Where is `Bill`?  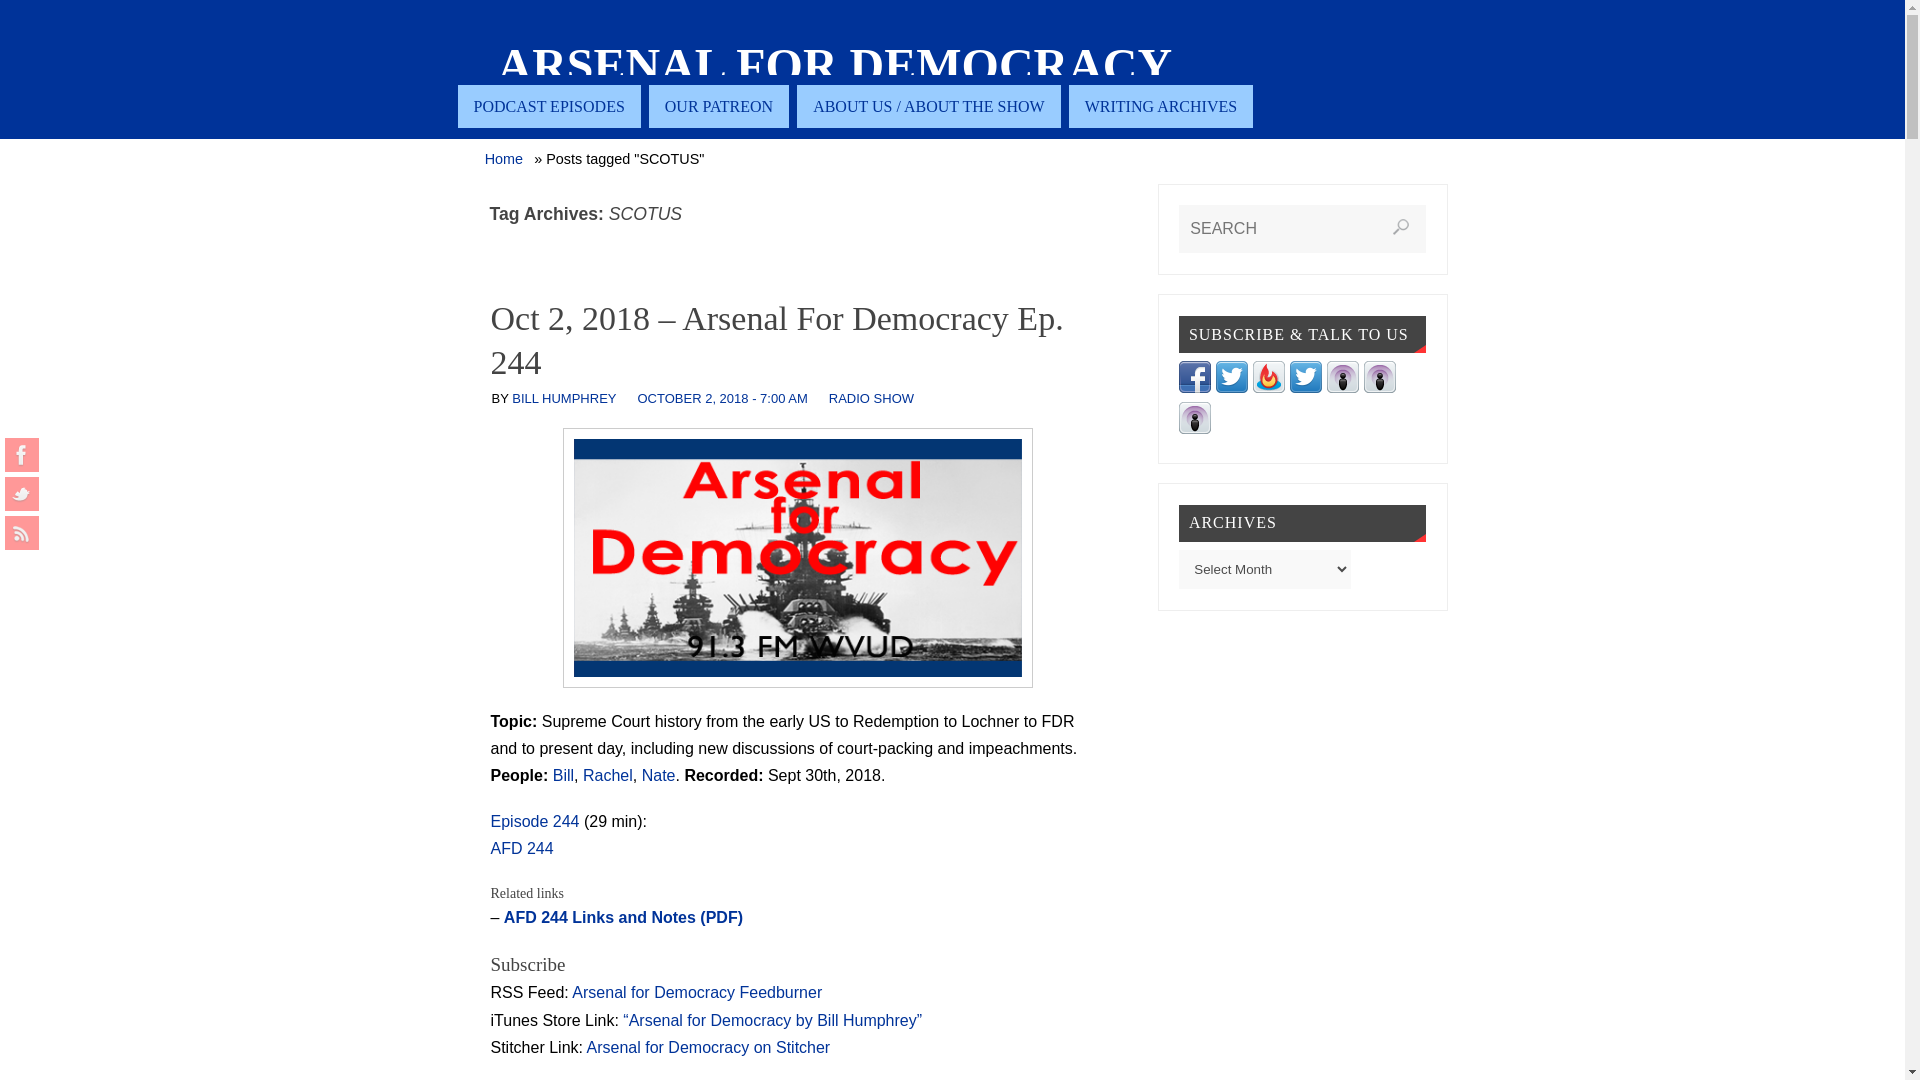
Bill is located at coordinates (563, 775).